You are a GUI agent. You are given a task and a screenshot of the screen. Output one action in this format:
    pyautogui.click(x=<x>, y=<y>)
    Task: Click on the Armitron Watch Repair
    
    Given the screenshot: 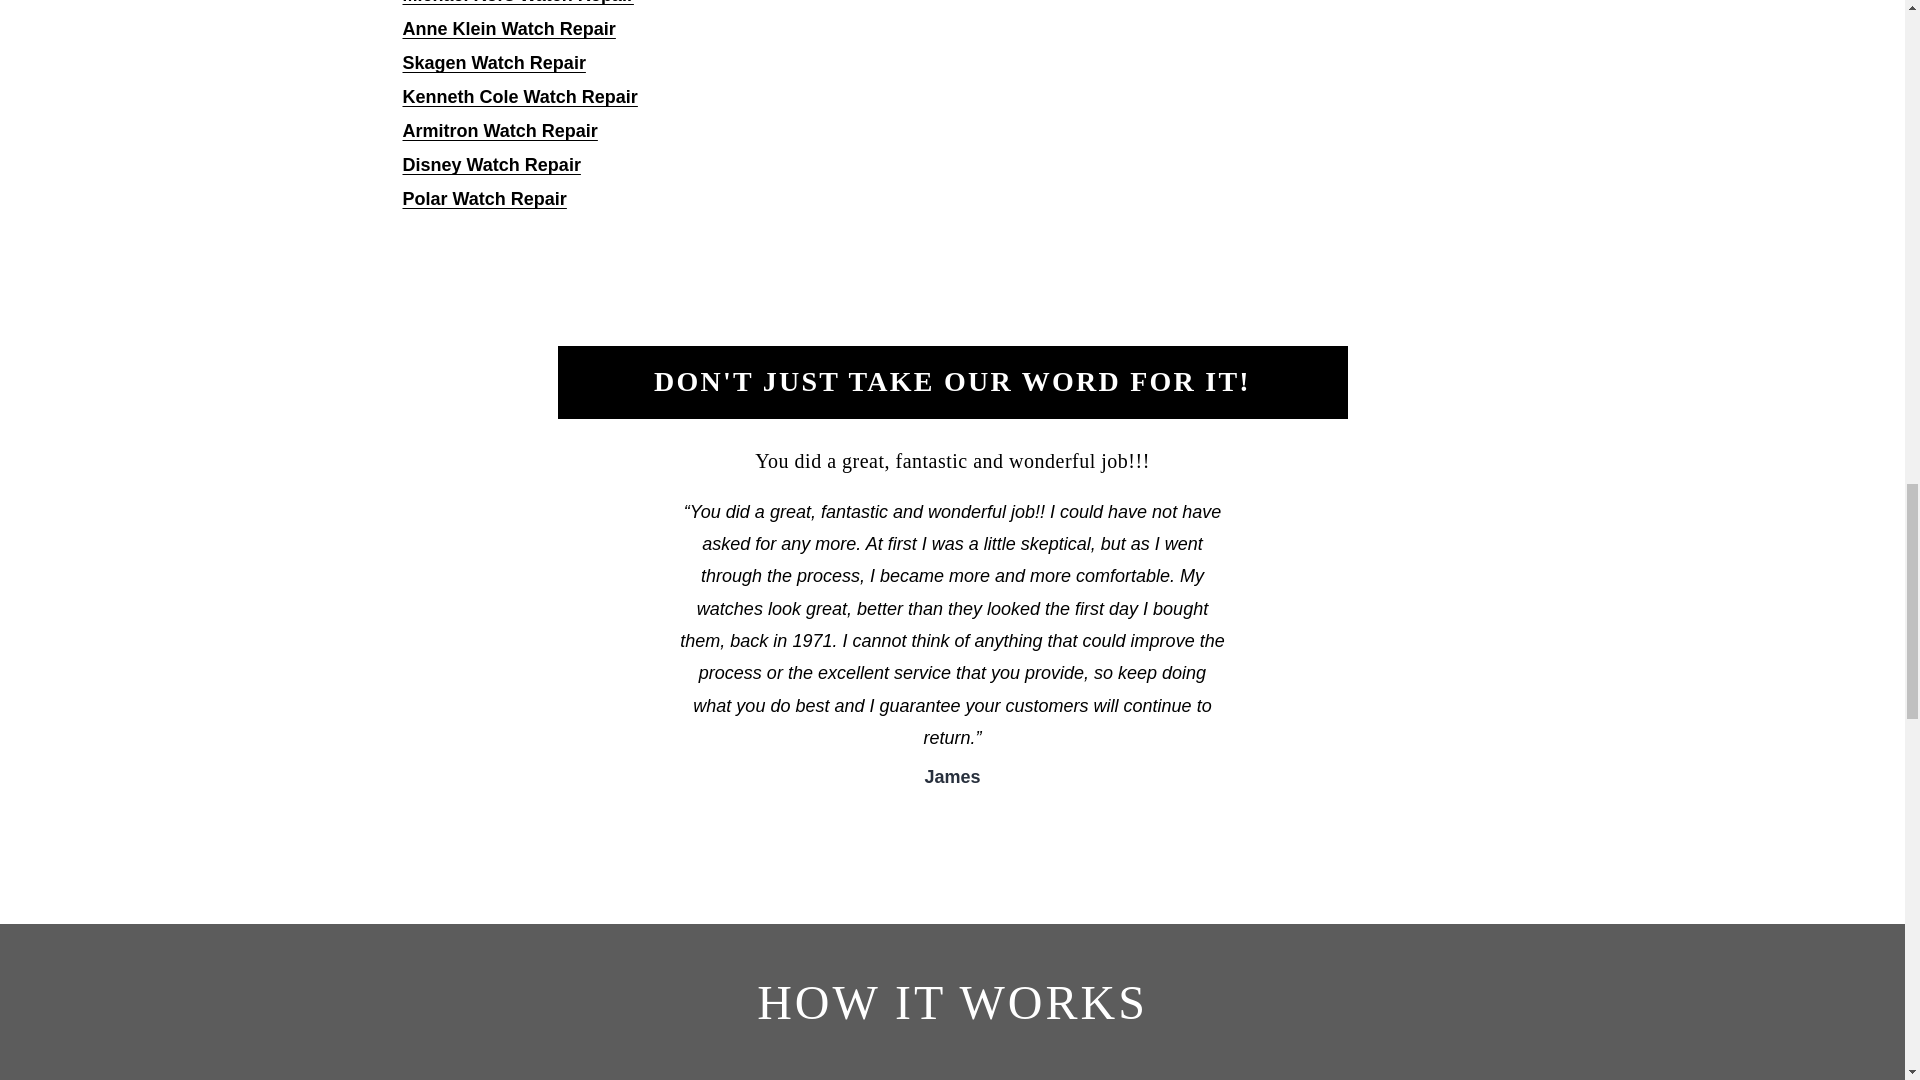 What is the action you would take?
    pyautogui.click(x=499, y=130)
    